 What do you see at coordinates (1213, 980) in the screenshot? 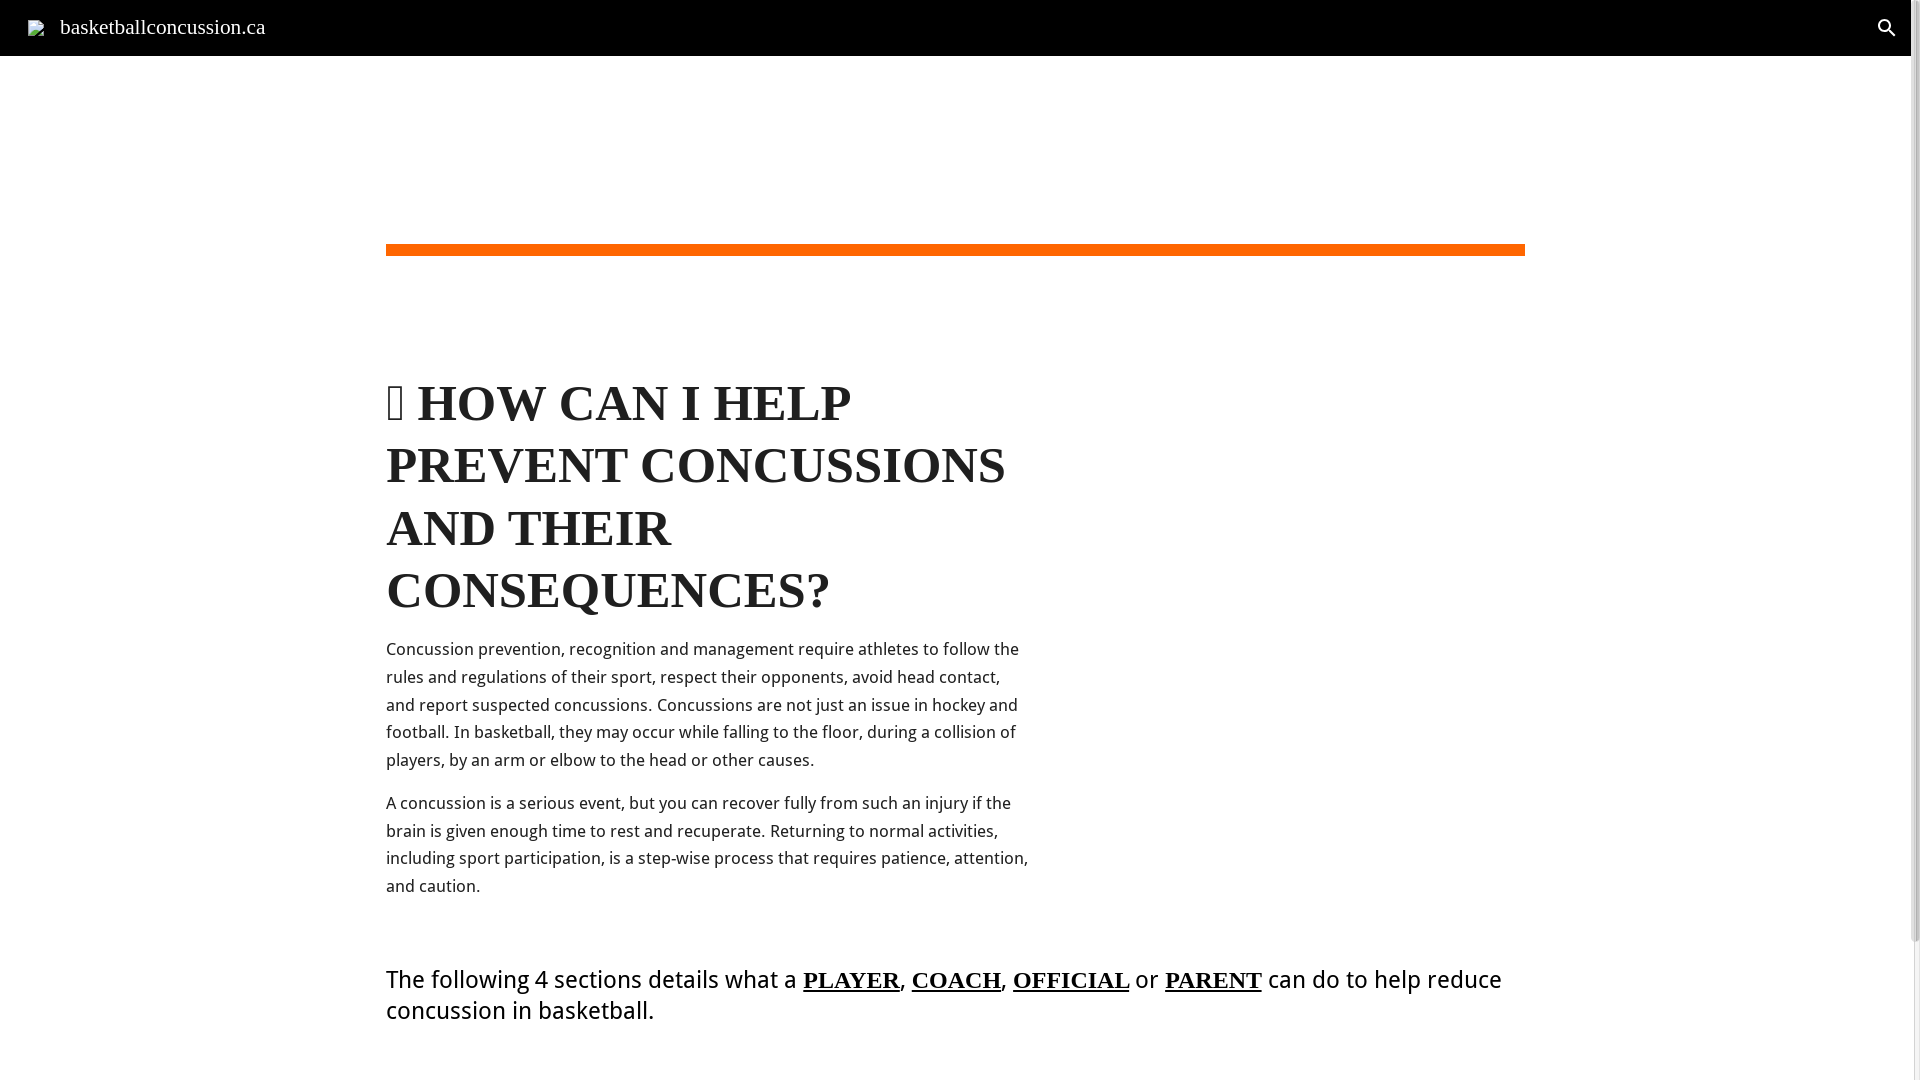
I see `PARENT` at bounding box center [1213, 980].